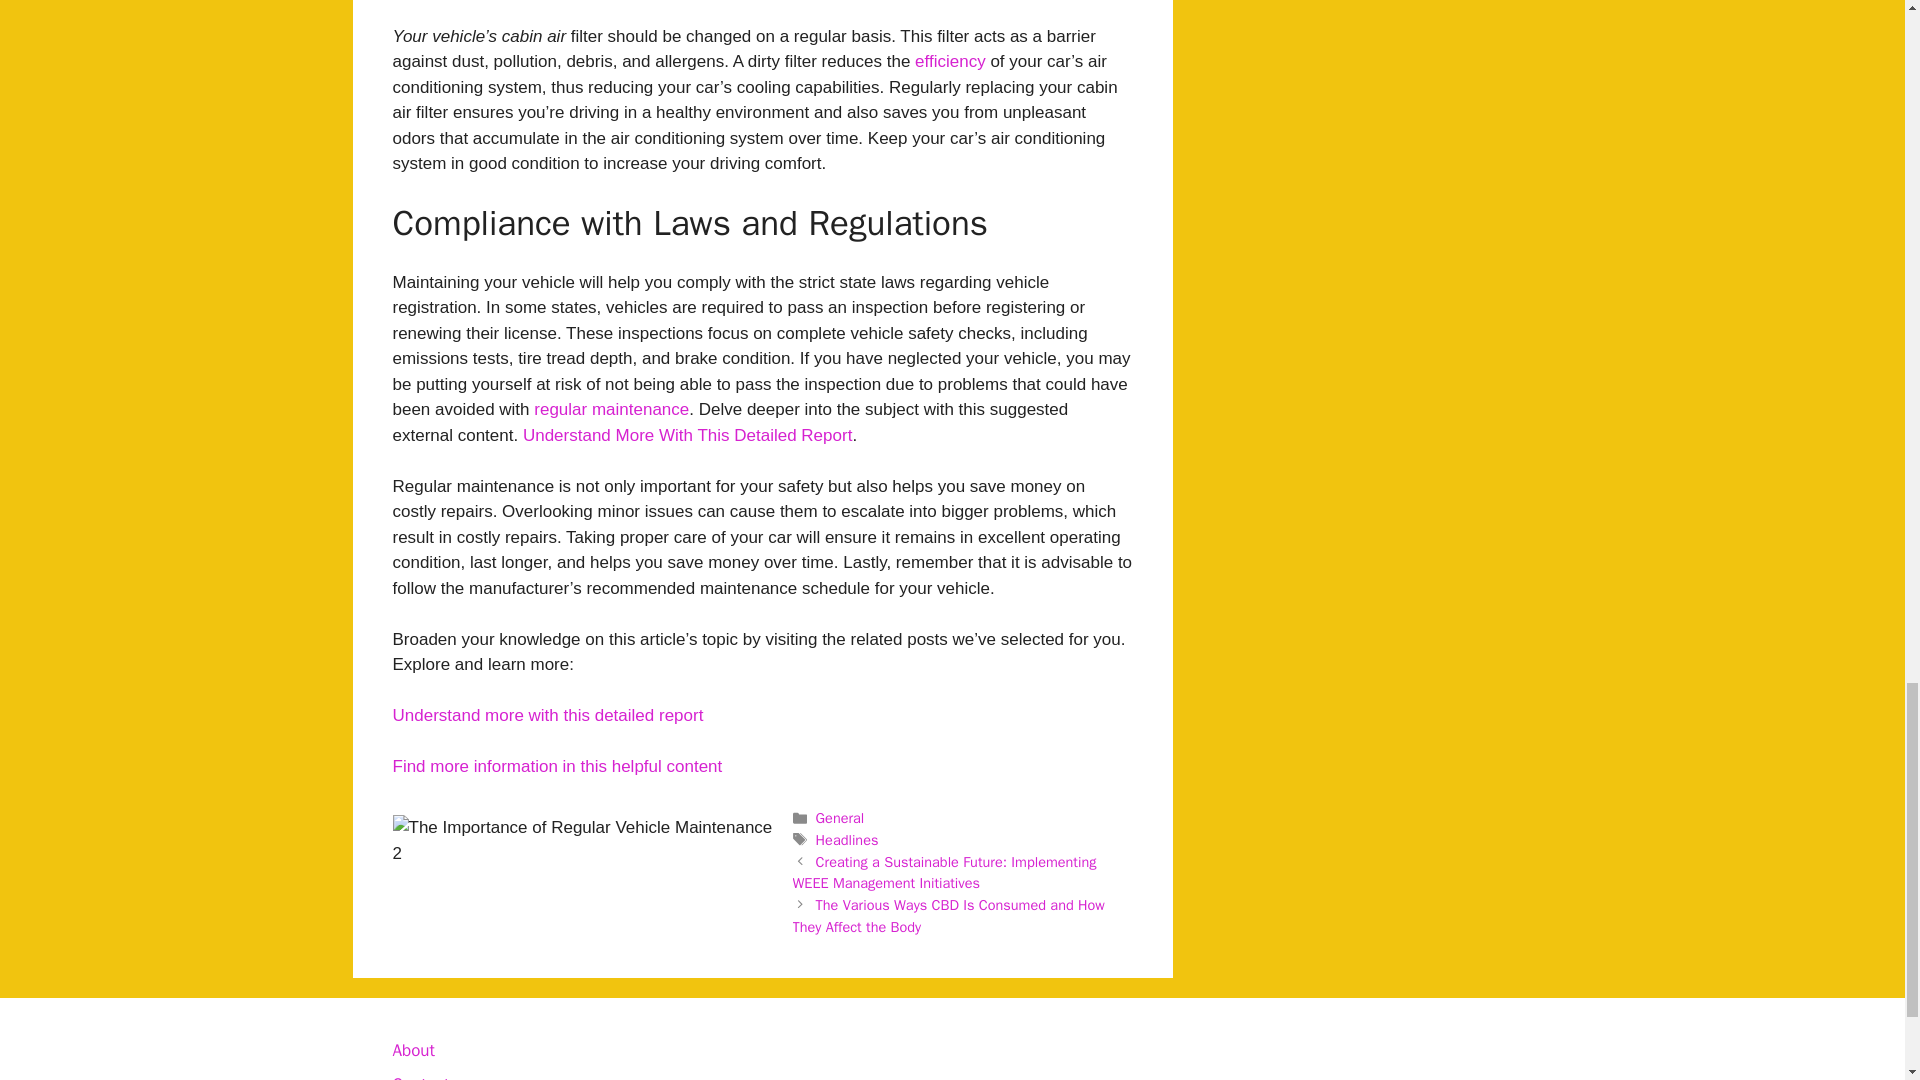 This screenshot has width=1920, height=1080. Describe the element at coordinates (556, 766) in the screenshot. I see `Find more information in this helpful content` at that location.